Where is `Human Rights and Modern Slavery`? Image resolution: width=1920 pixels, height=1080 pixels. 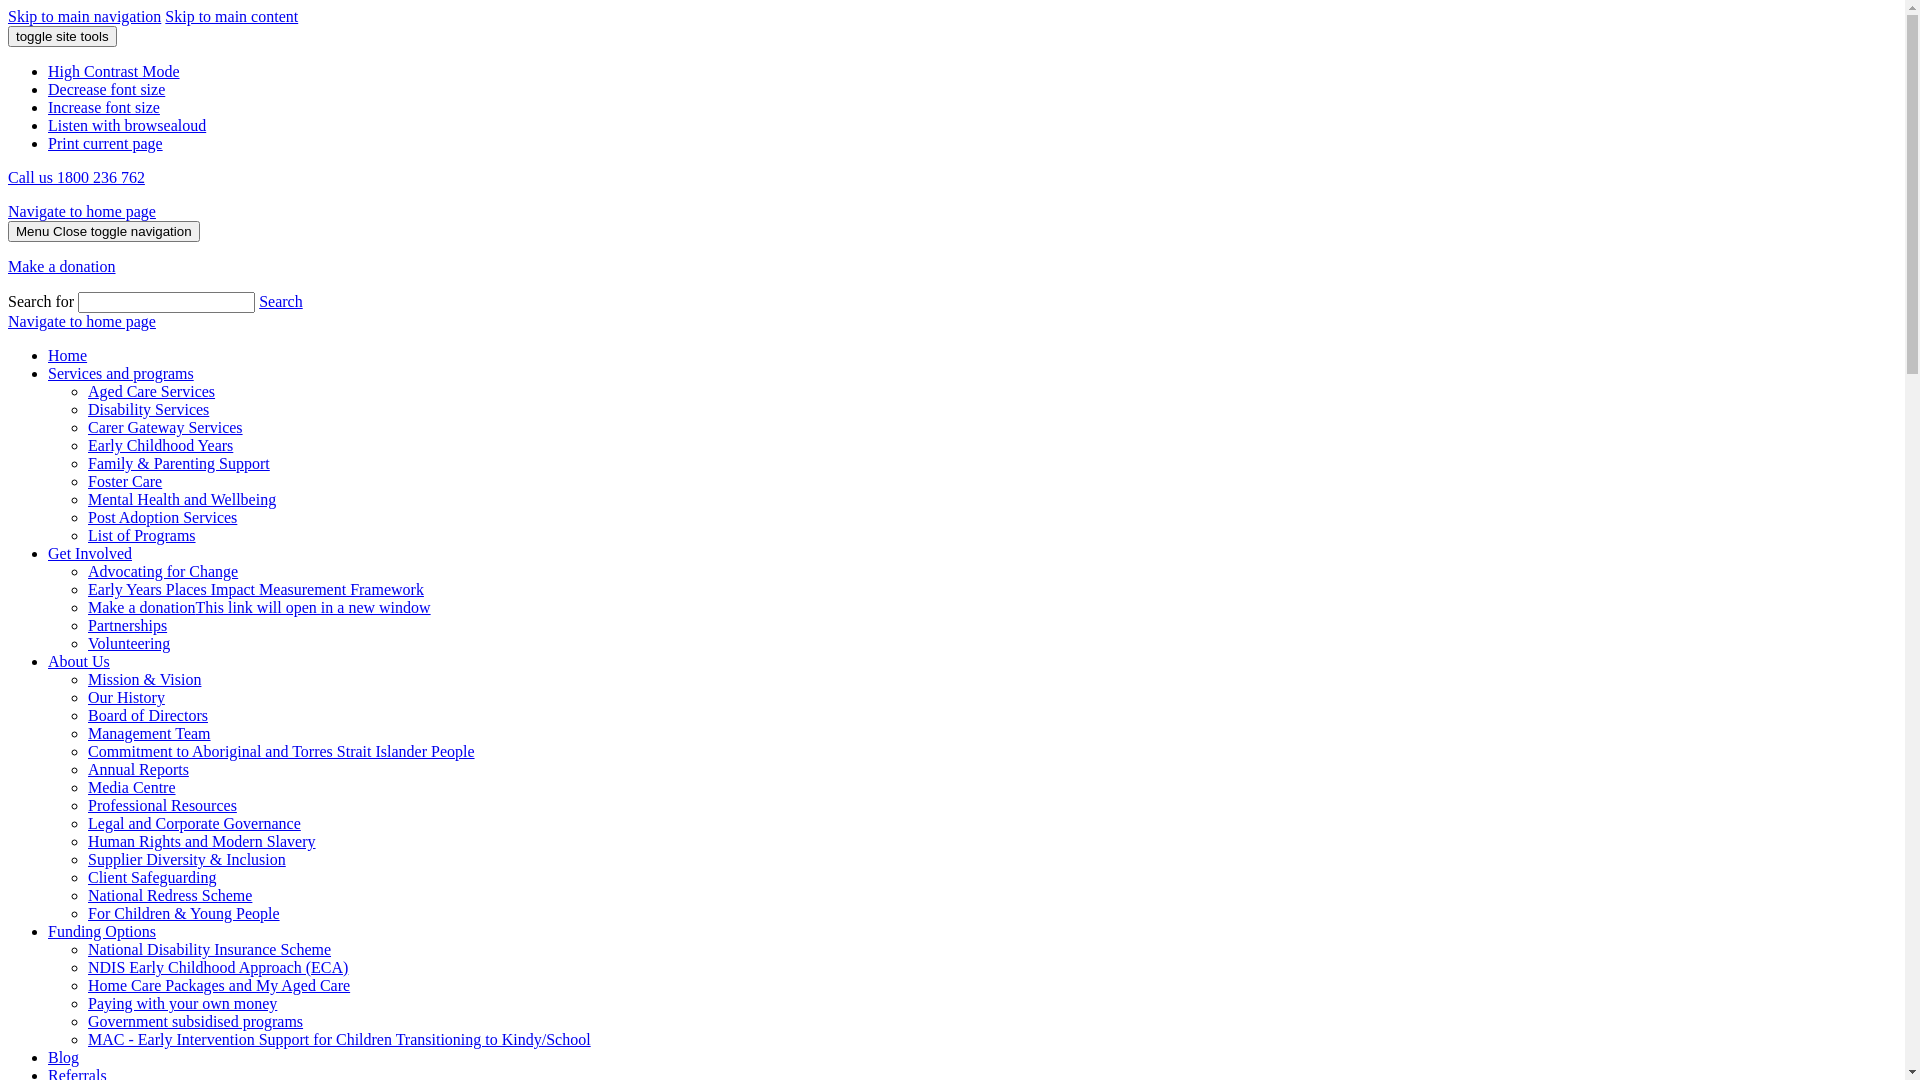 Human Rights and Modern Slavery is located at coordinates (202, 842).